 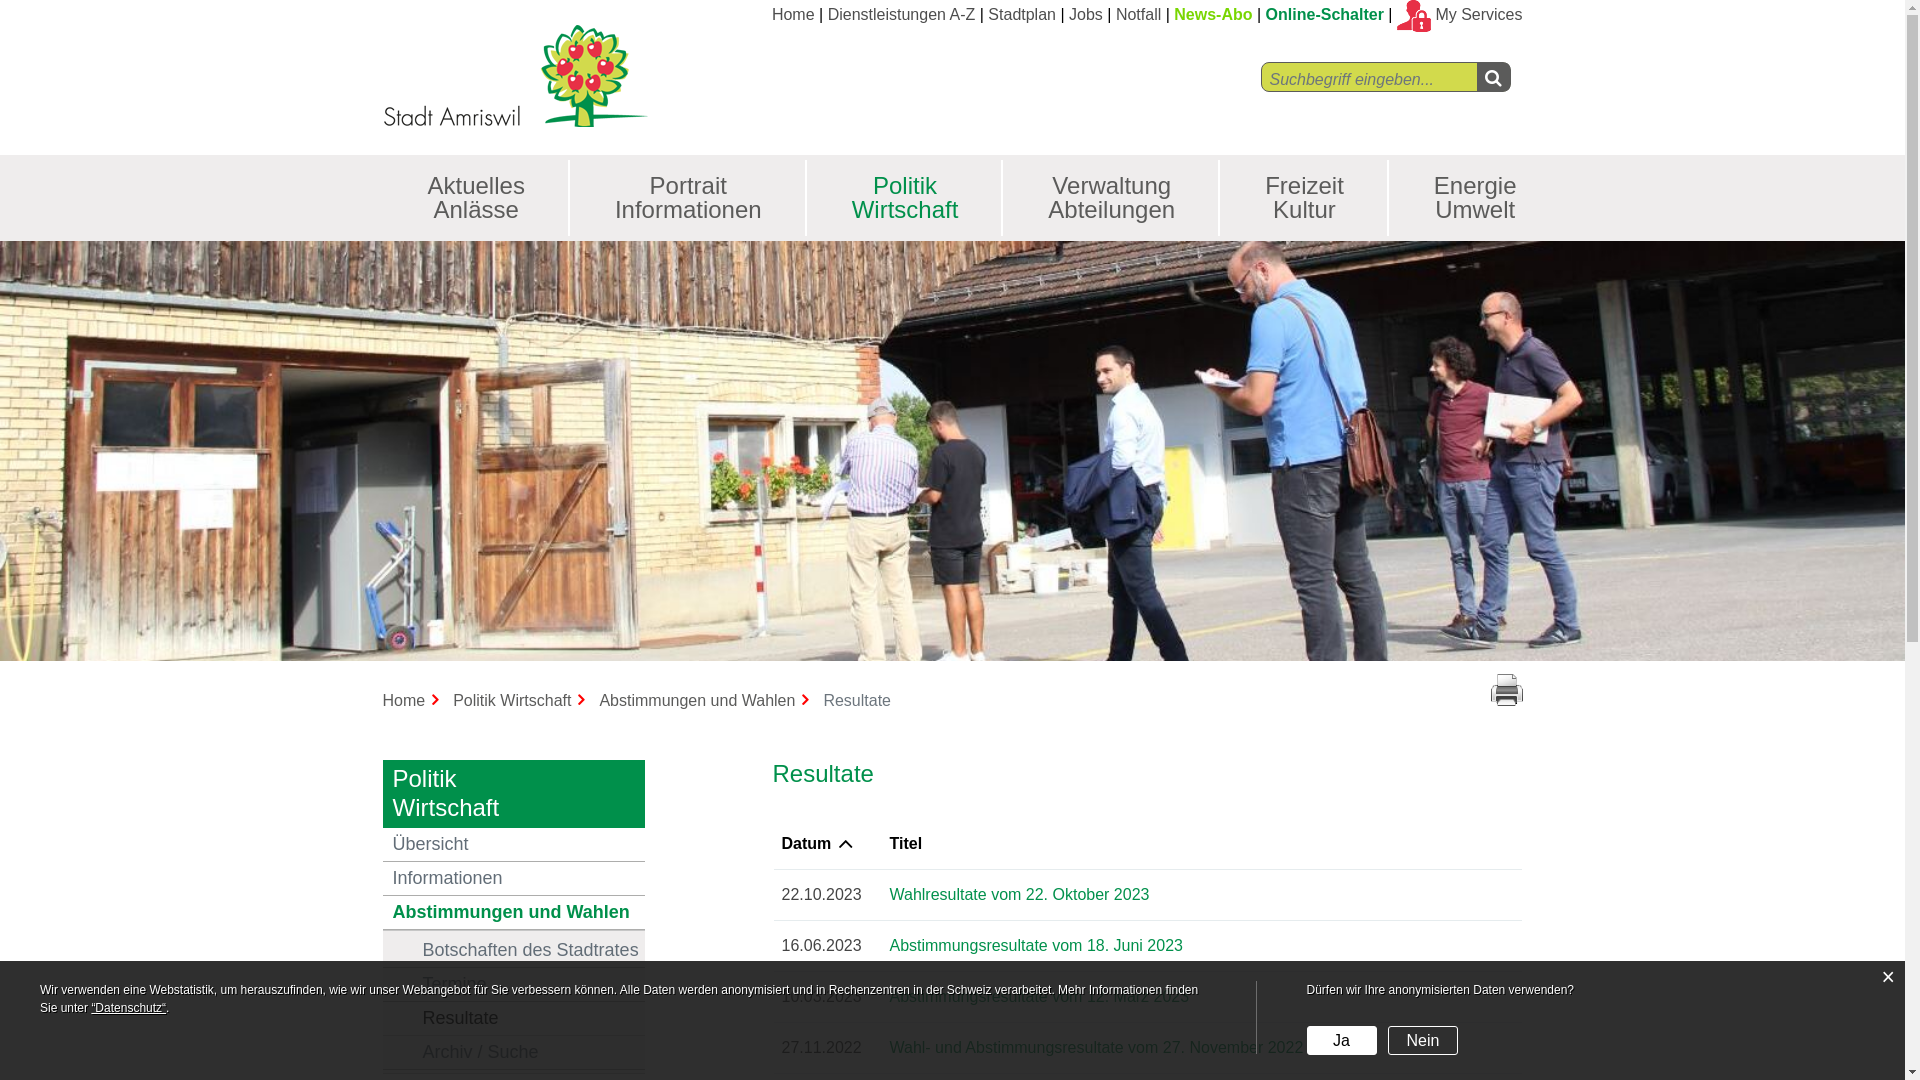 I want to click on Dienstleistungen A-Z, so click(x=902, y=14).